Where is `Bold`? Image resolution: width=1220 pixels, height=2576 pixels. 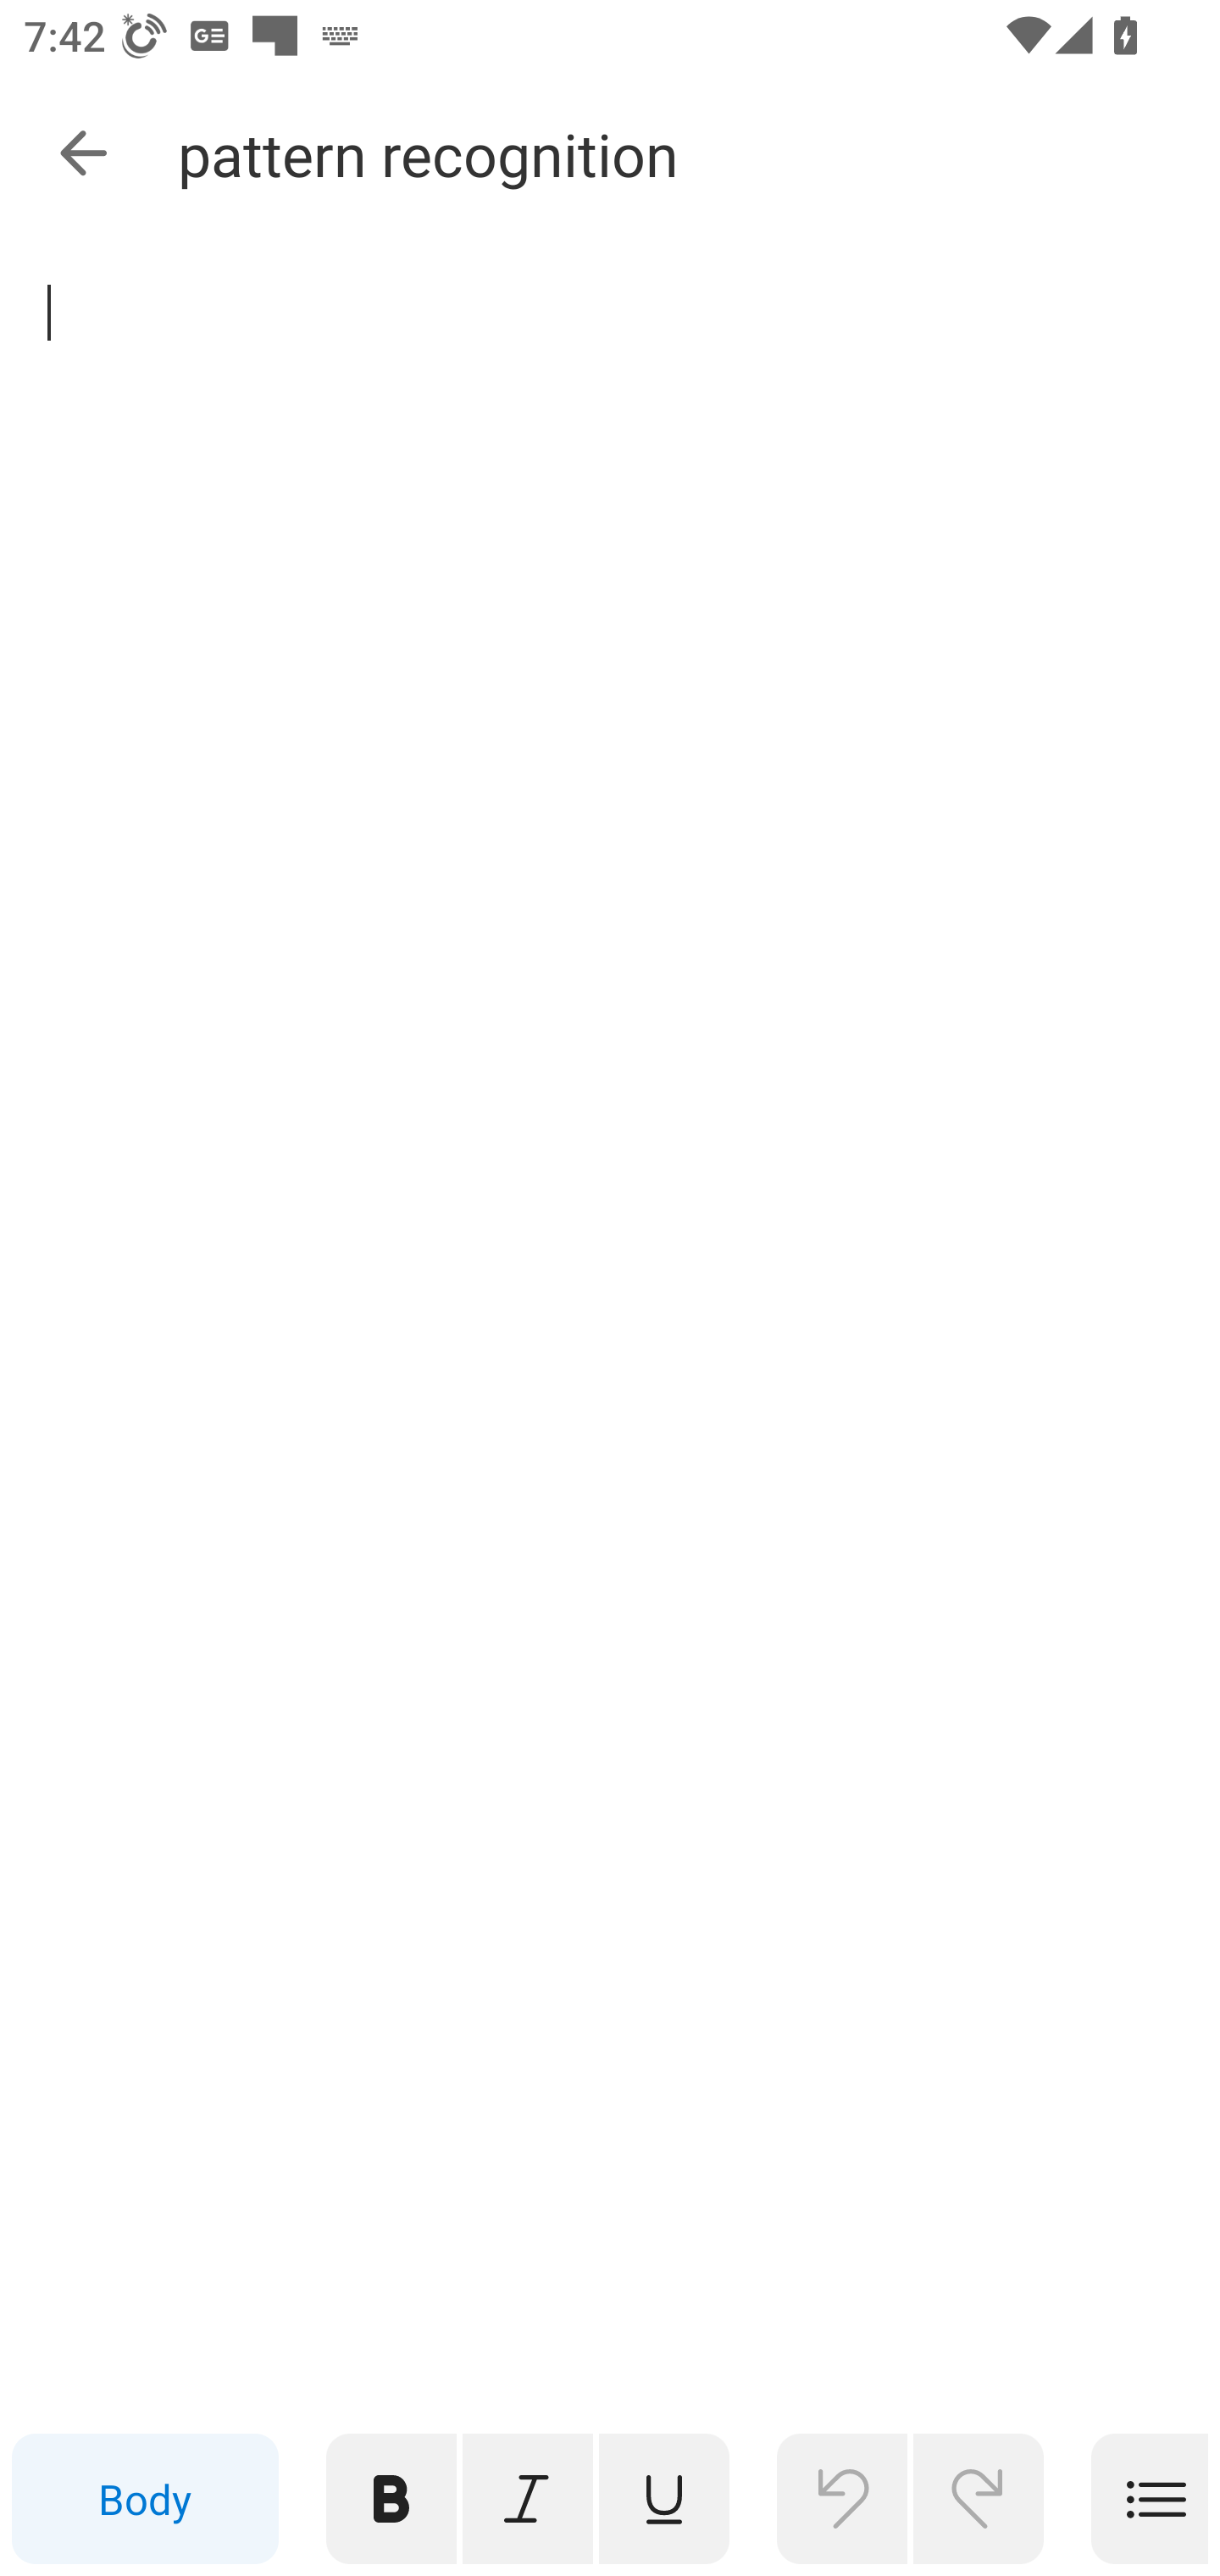 Bold is located at coordinates (391, 2498).